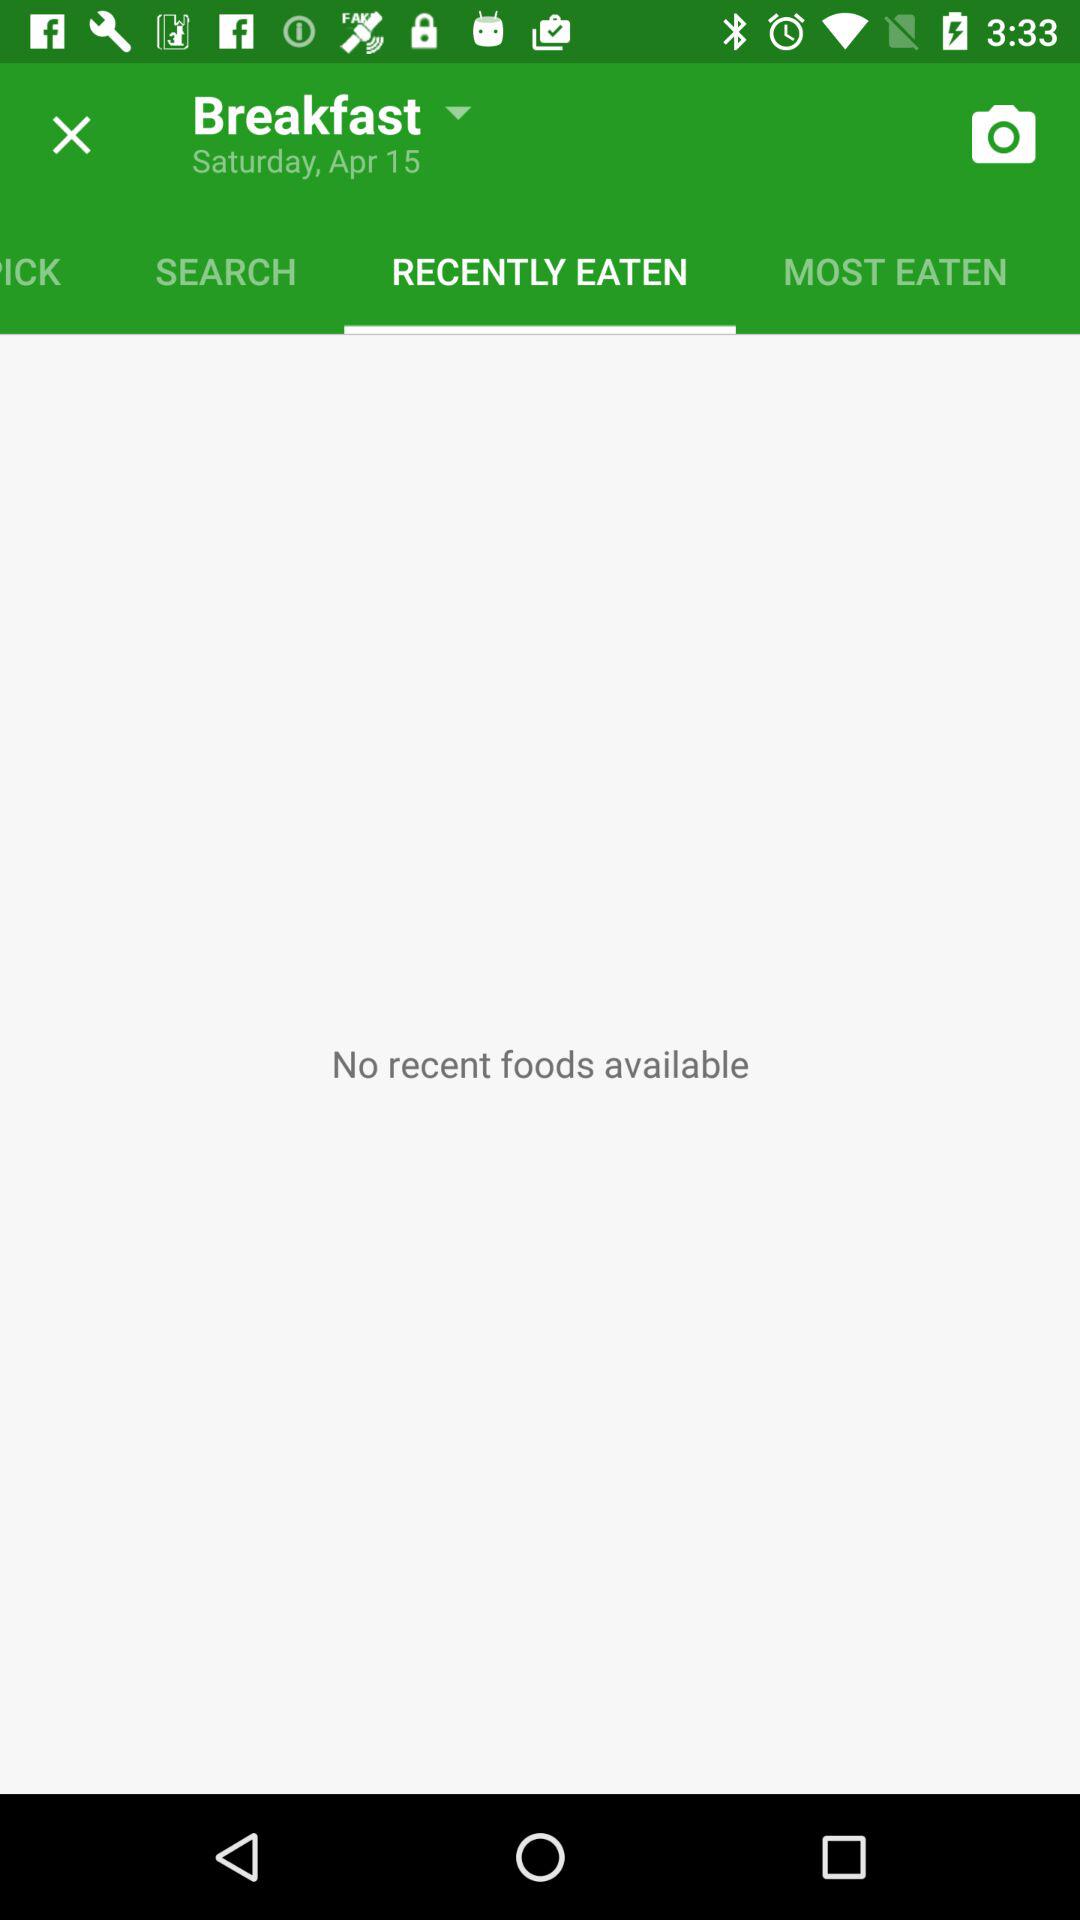  What do you see at coordinates (317, 105) in the screenshot?
I see `press item above the search item` at bounding box center [317, 105].